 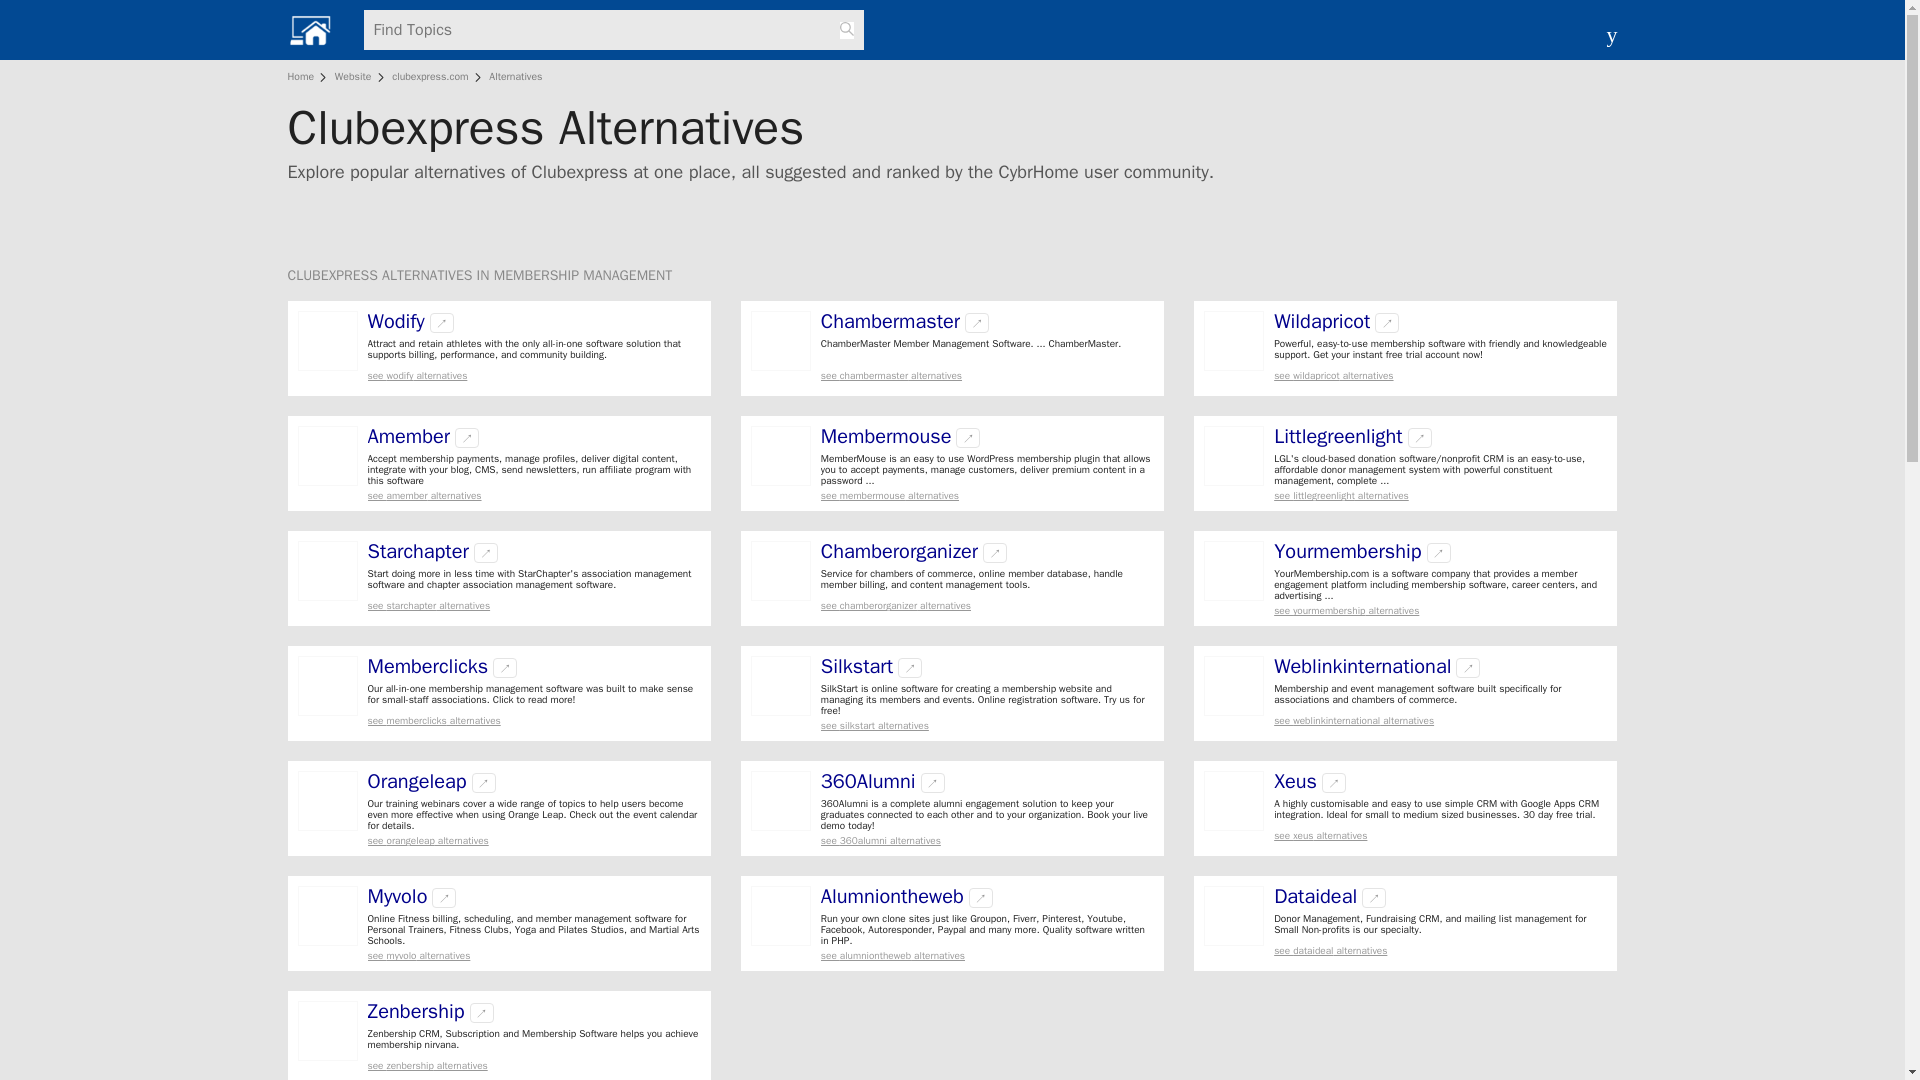 I want to click on Membermouse, so click(x=886, y=436).